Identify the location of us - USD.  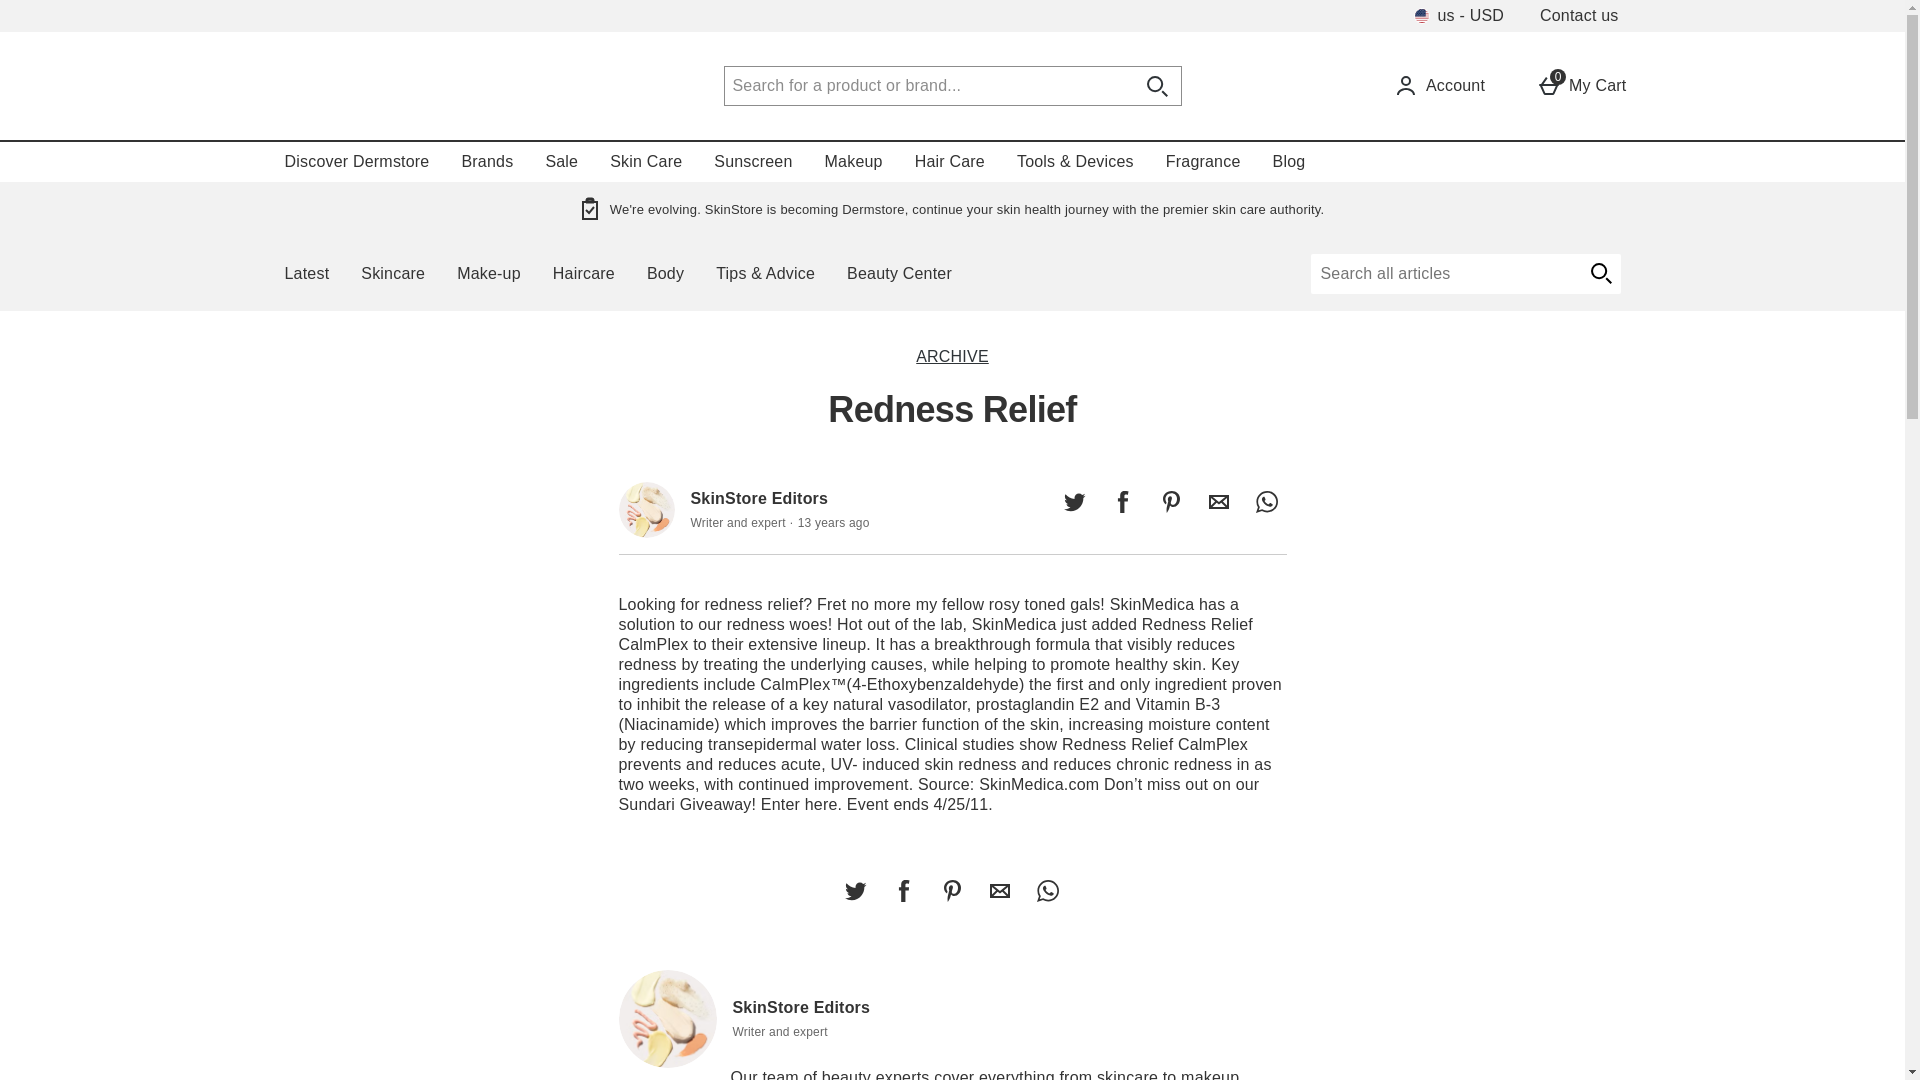
(1458, 16).